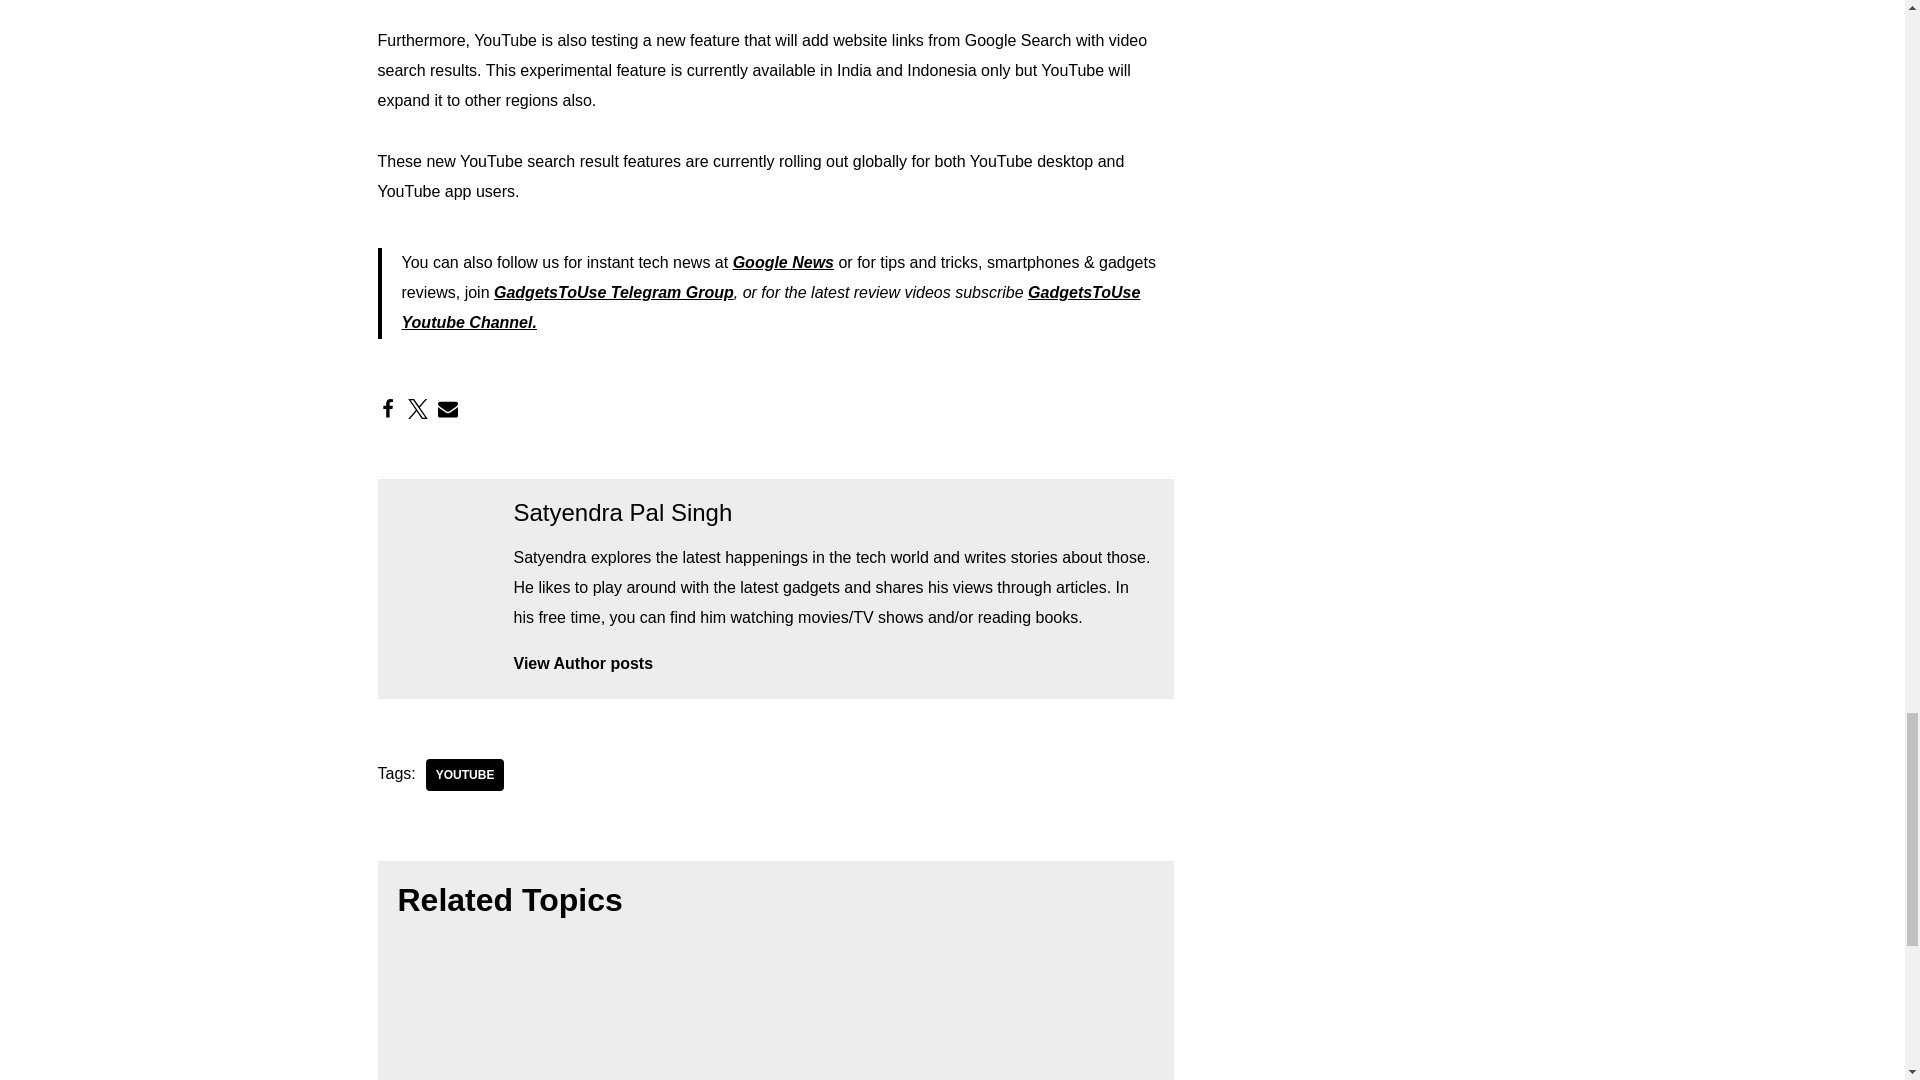 The image size is (1920, 1080). Describe the element at coordinates (465, 774) in the screenshot. I see `YOUTUBE` at that location.